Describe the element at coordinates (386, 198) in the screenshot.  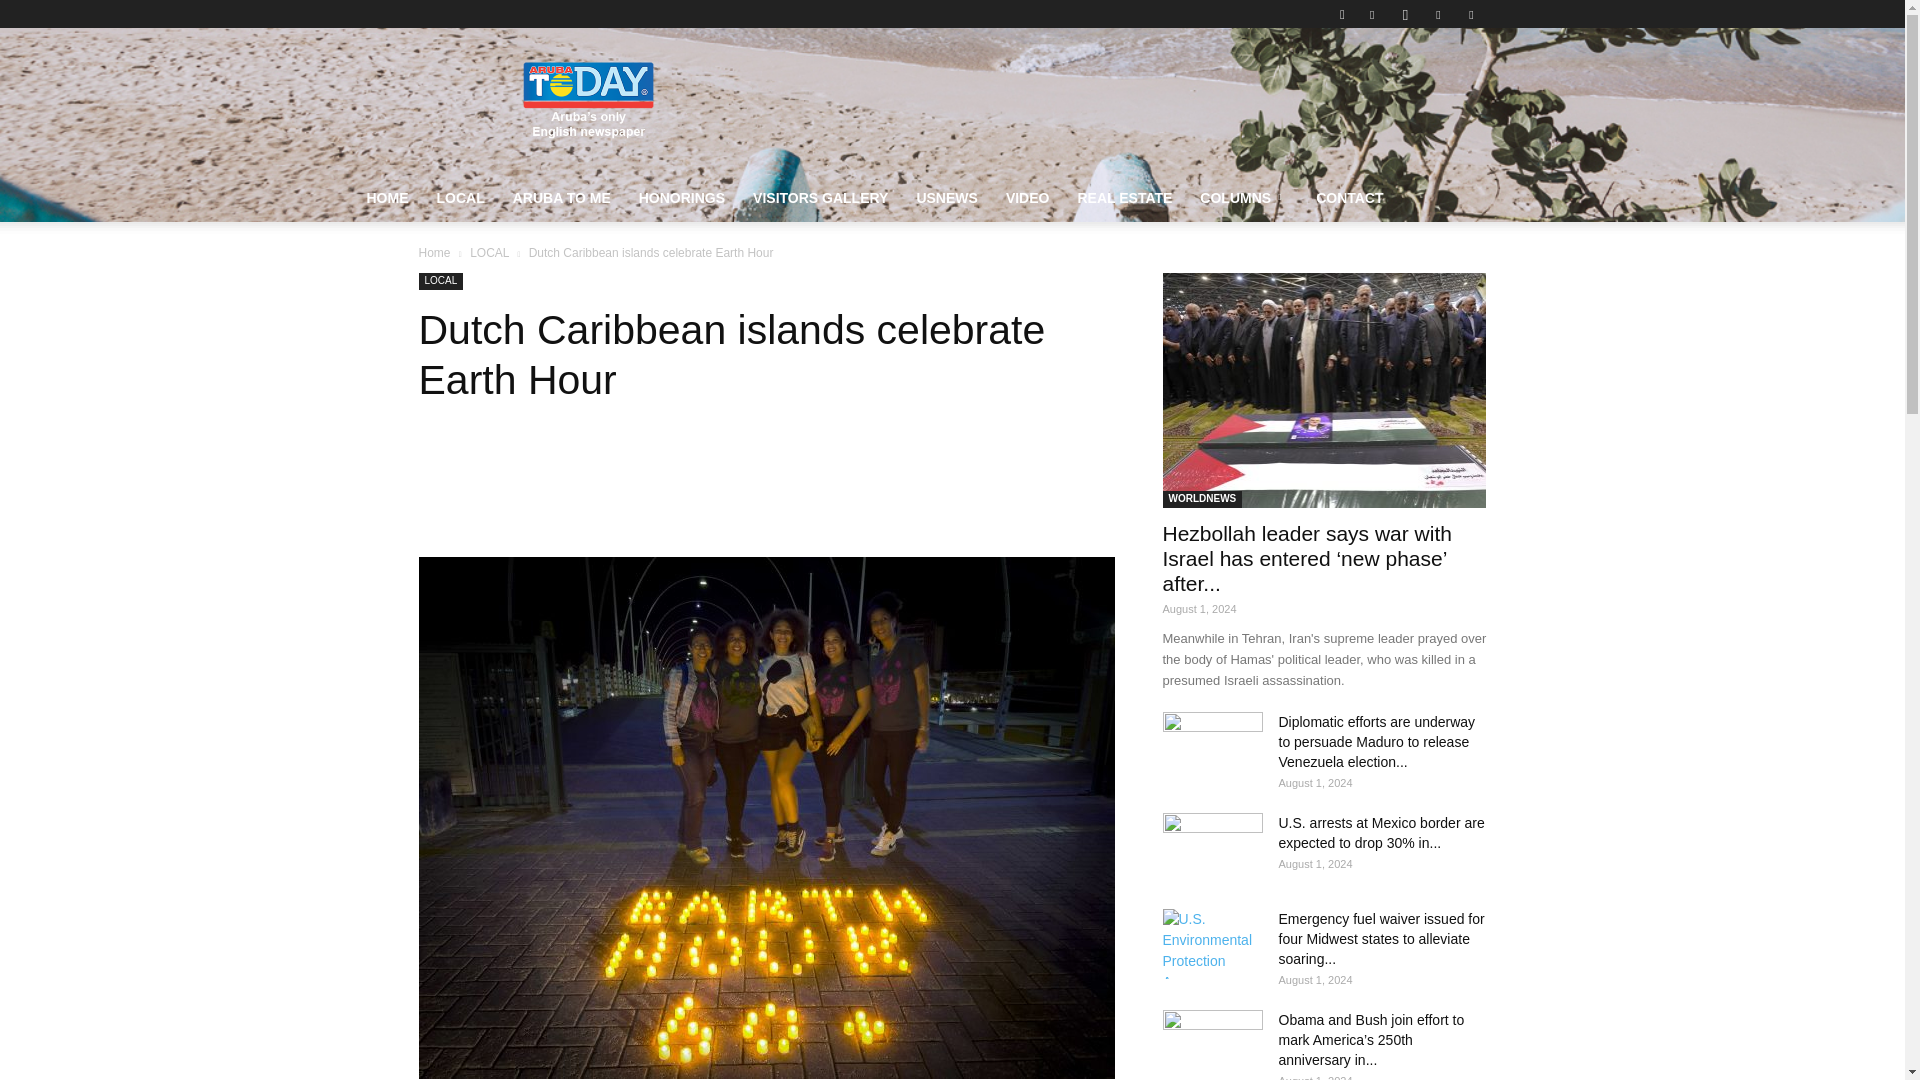
I see `HOME` at that location.